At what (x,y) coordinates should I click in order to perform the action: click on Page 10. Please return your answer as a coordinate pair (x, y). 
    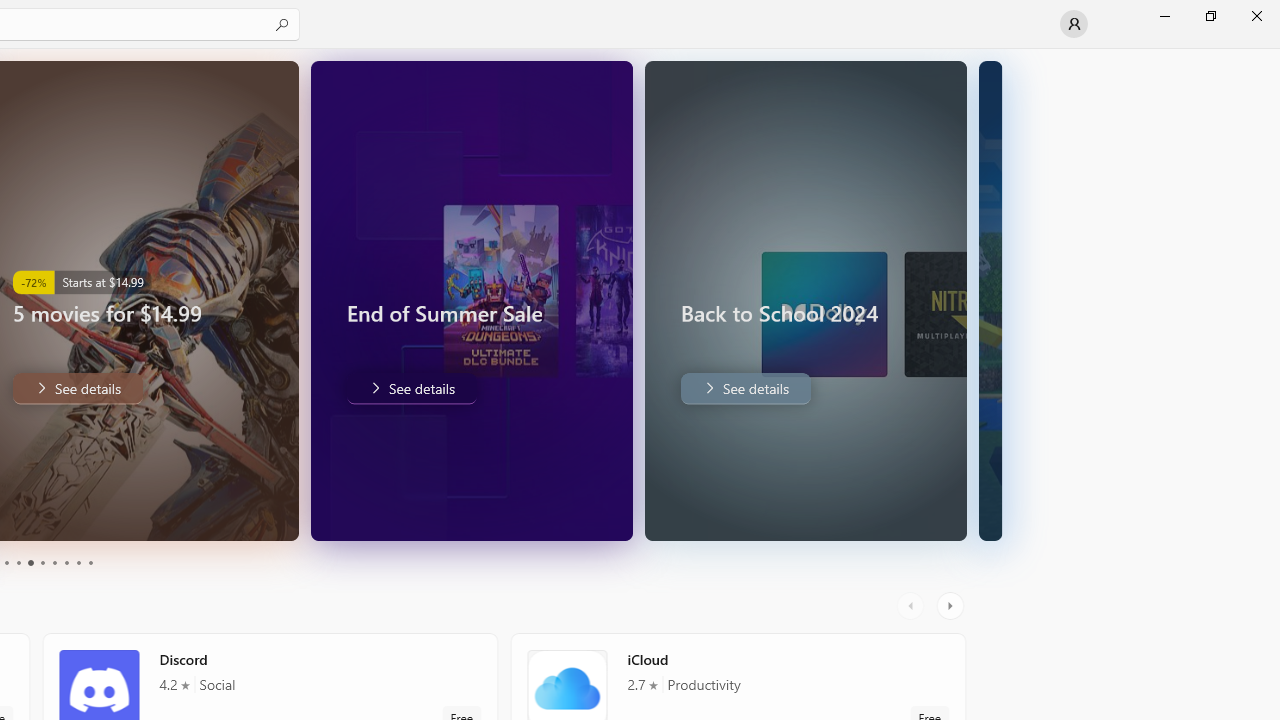
    Looking at the image, I should click on (90, 562).